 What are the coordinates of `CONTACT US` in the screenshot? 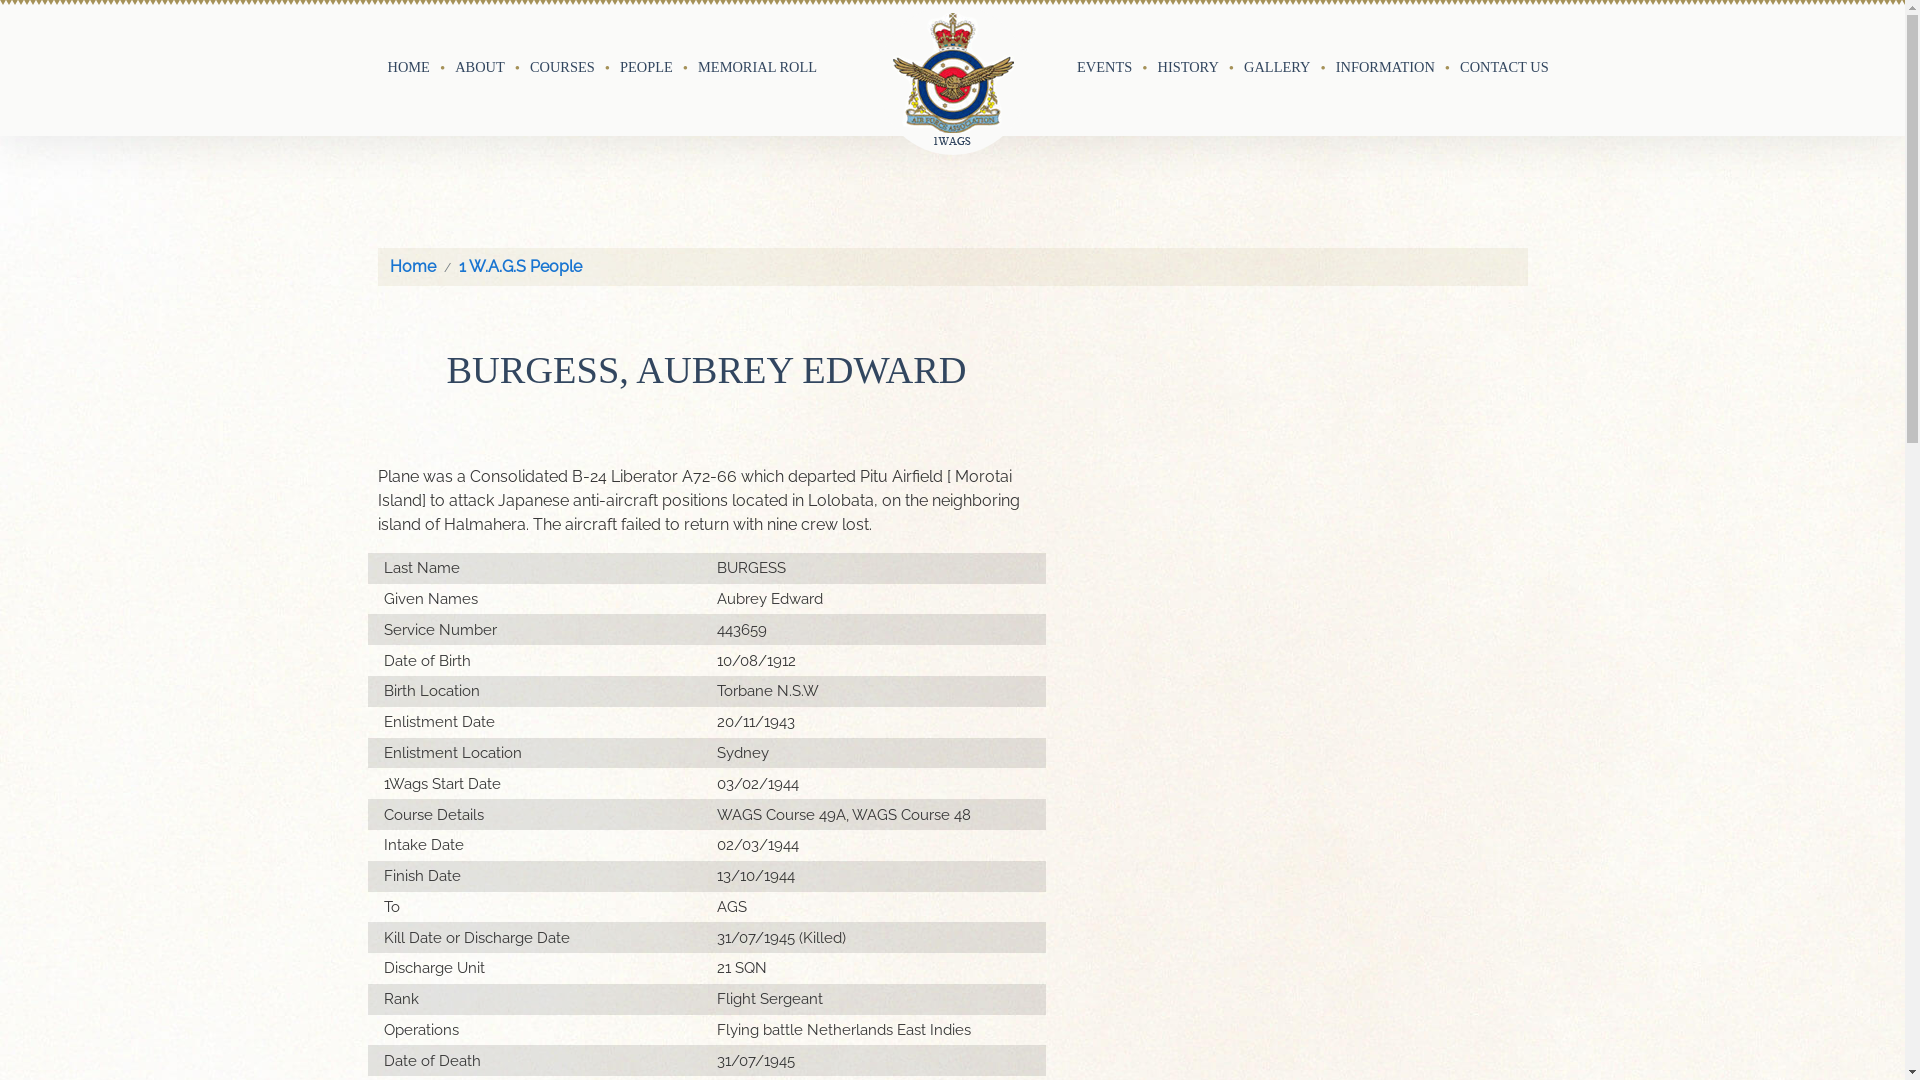 It's located at (1504, 68).